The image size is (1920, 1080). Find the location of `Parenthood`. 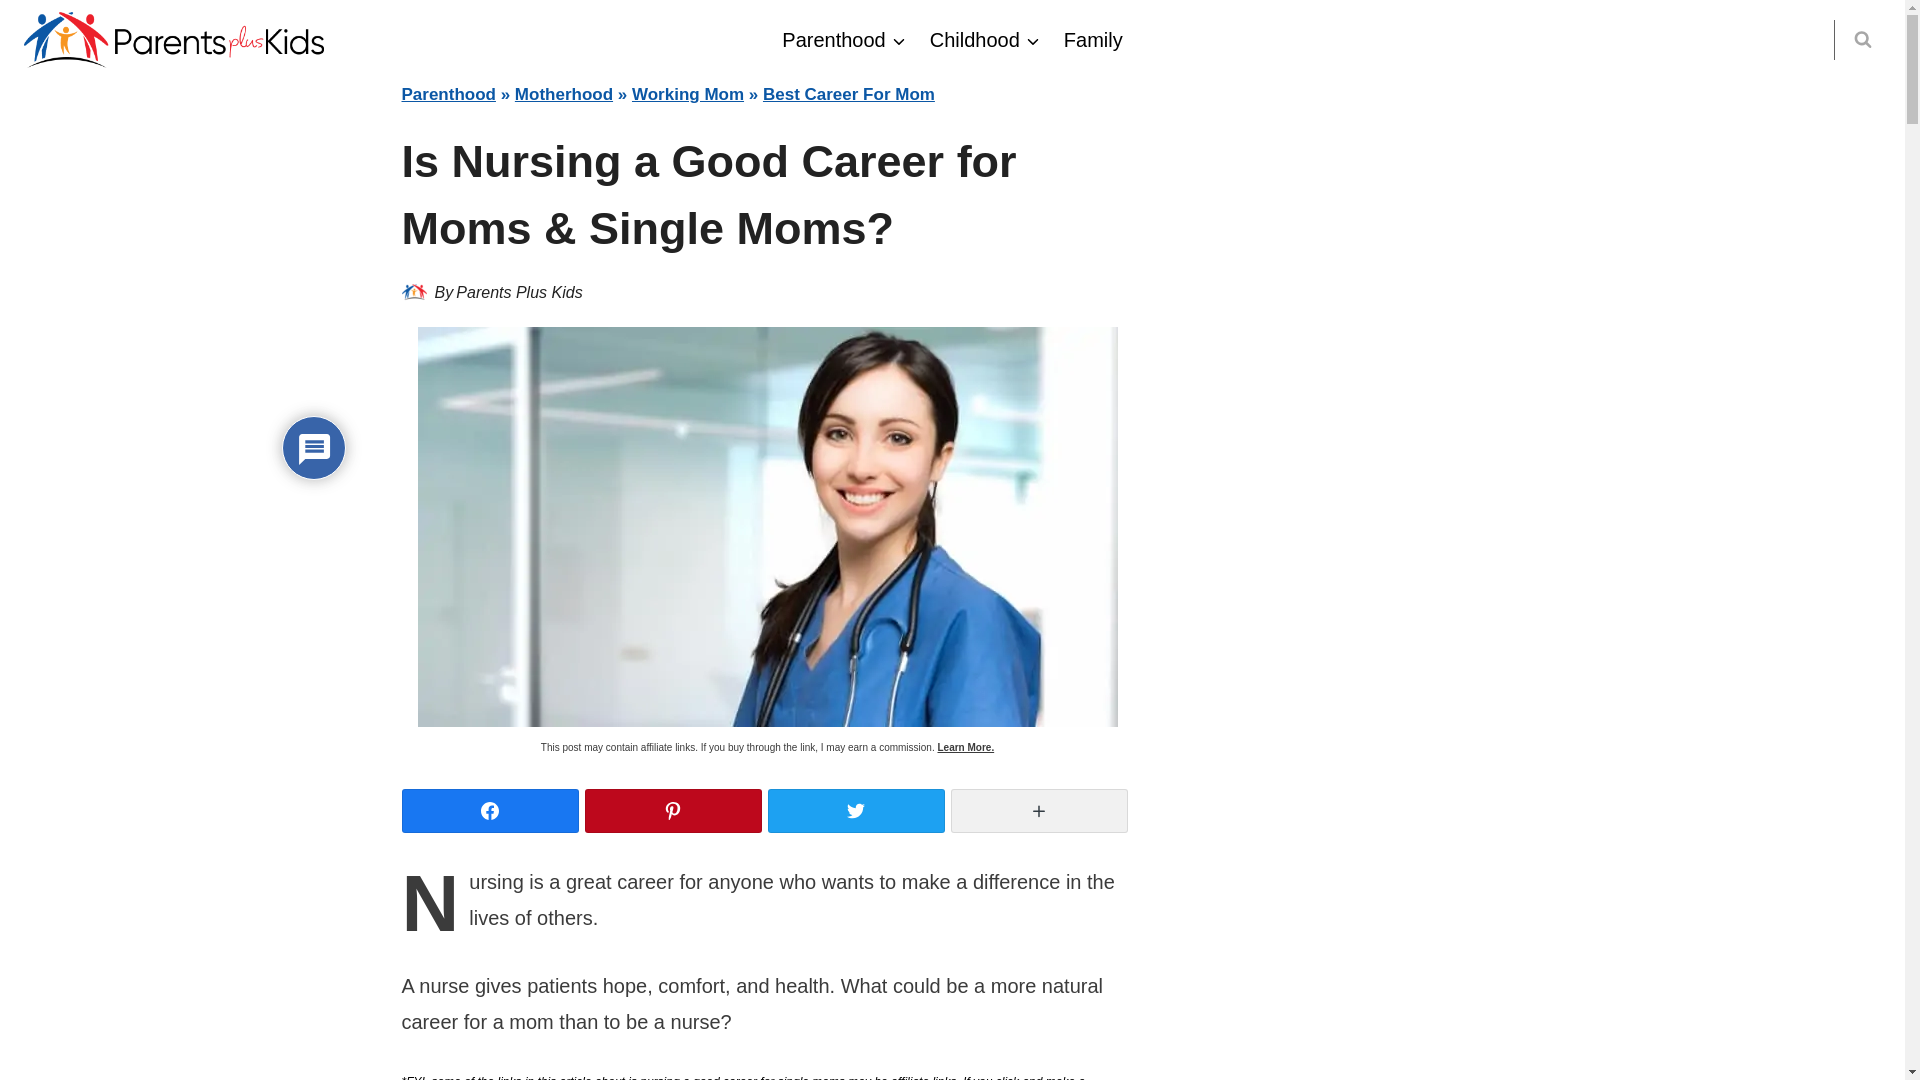

Parenthood is located at coordinates (843, 40).